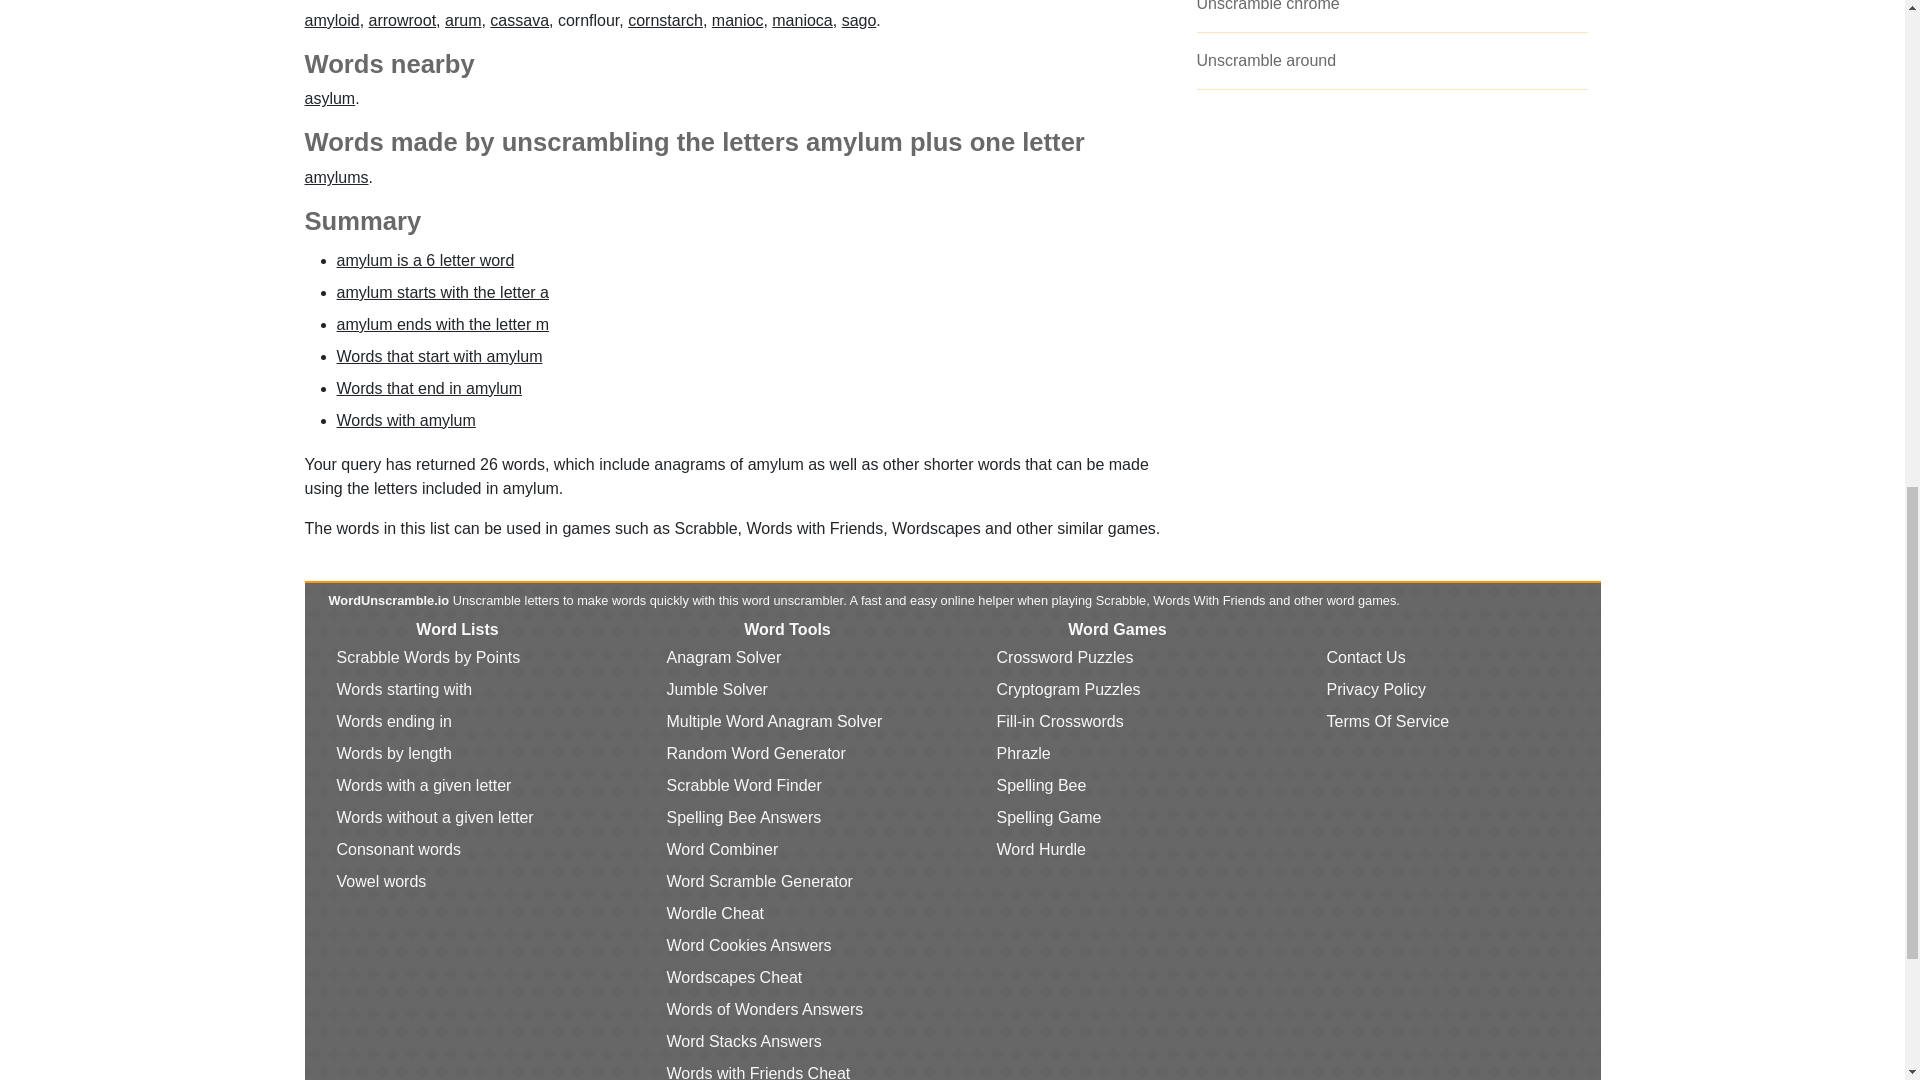 This screenshot has width=1920, height=1080. What do you see at coordinates (402, 20) in the screenshot?
I see `arrowroot` at bounding box center [402, 20].